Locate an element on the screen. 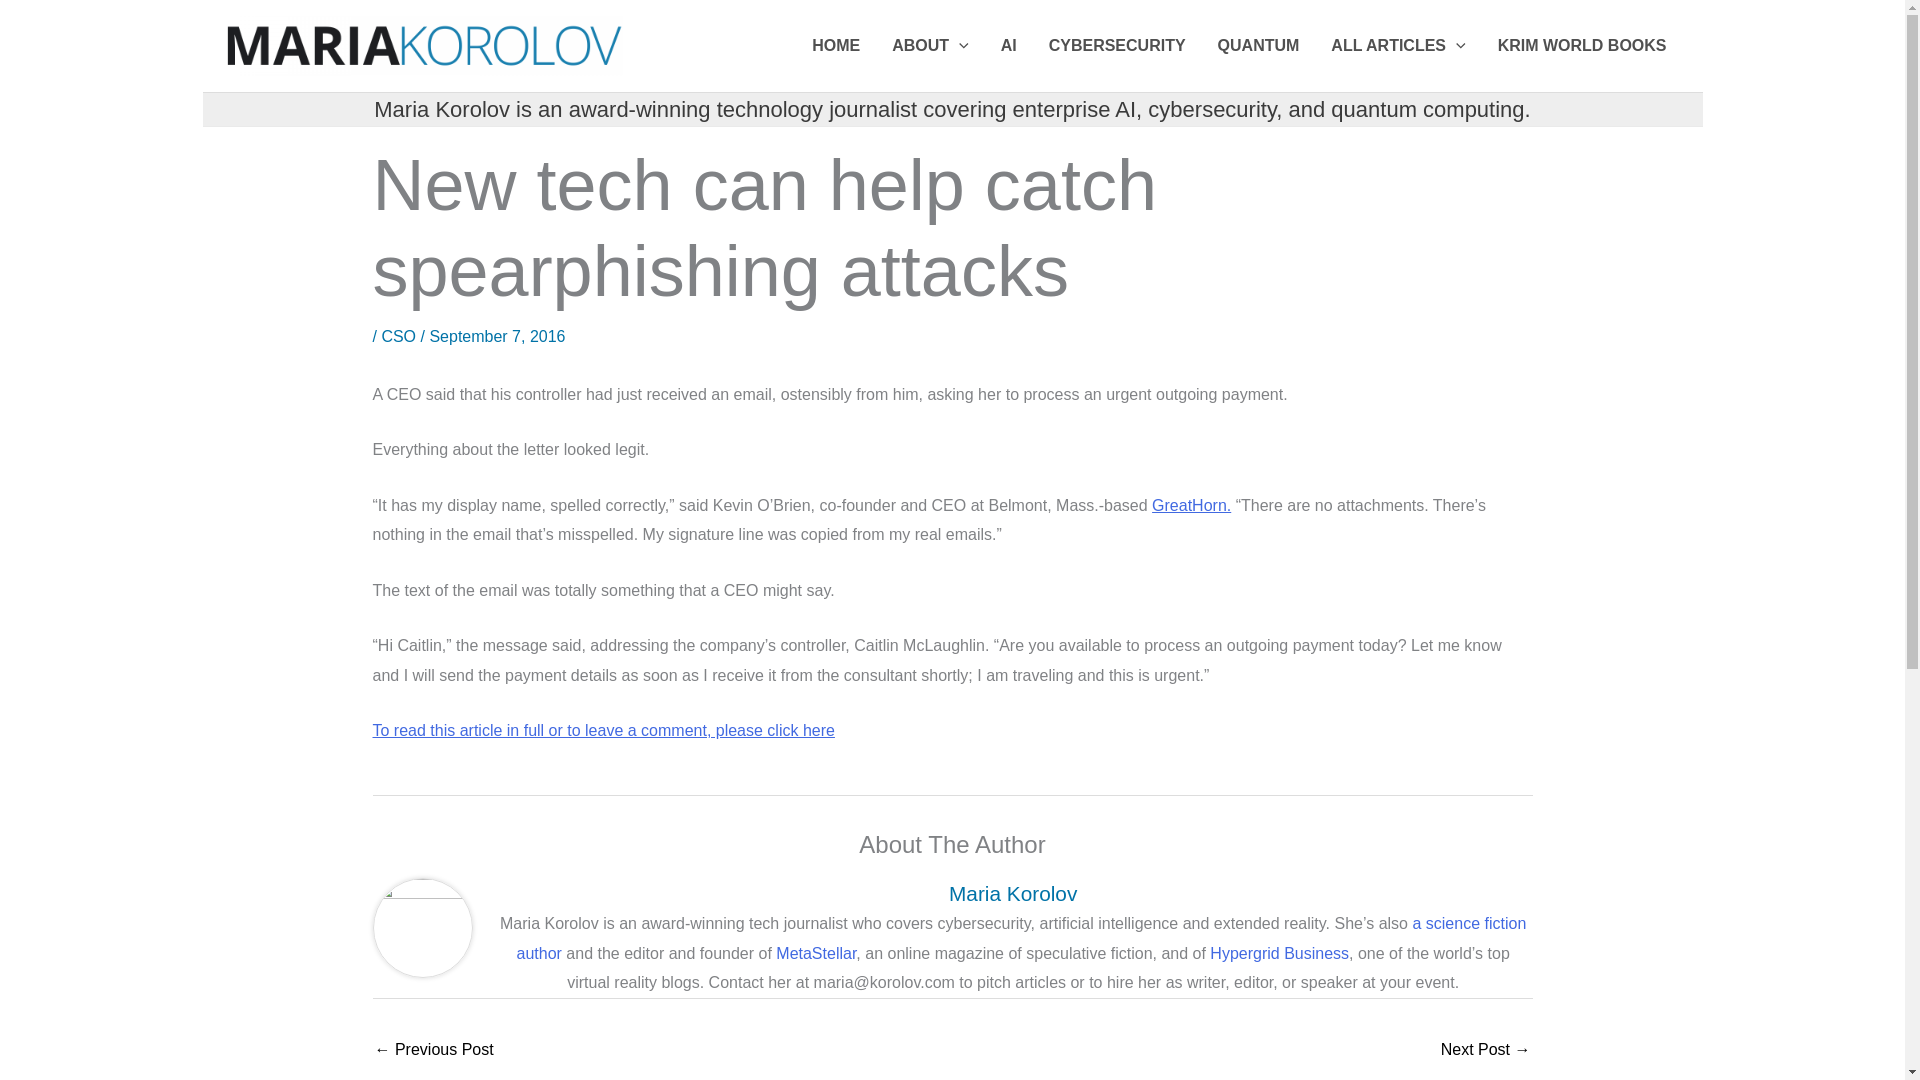 The width and height of the screenshot is (1920, 1080). ABOUT is located at coordinates (929, 46).